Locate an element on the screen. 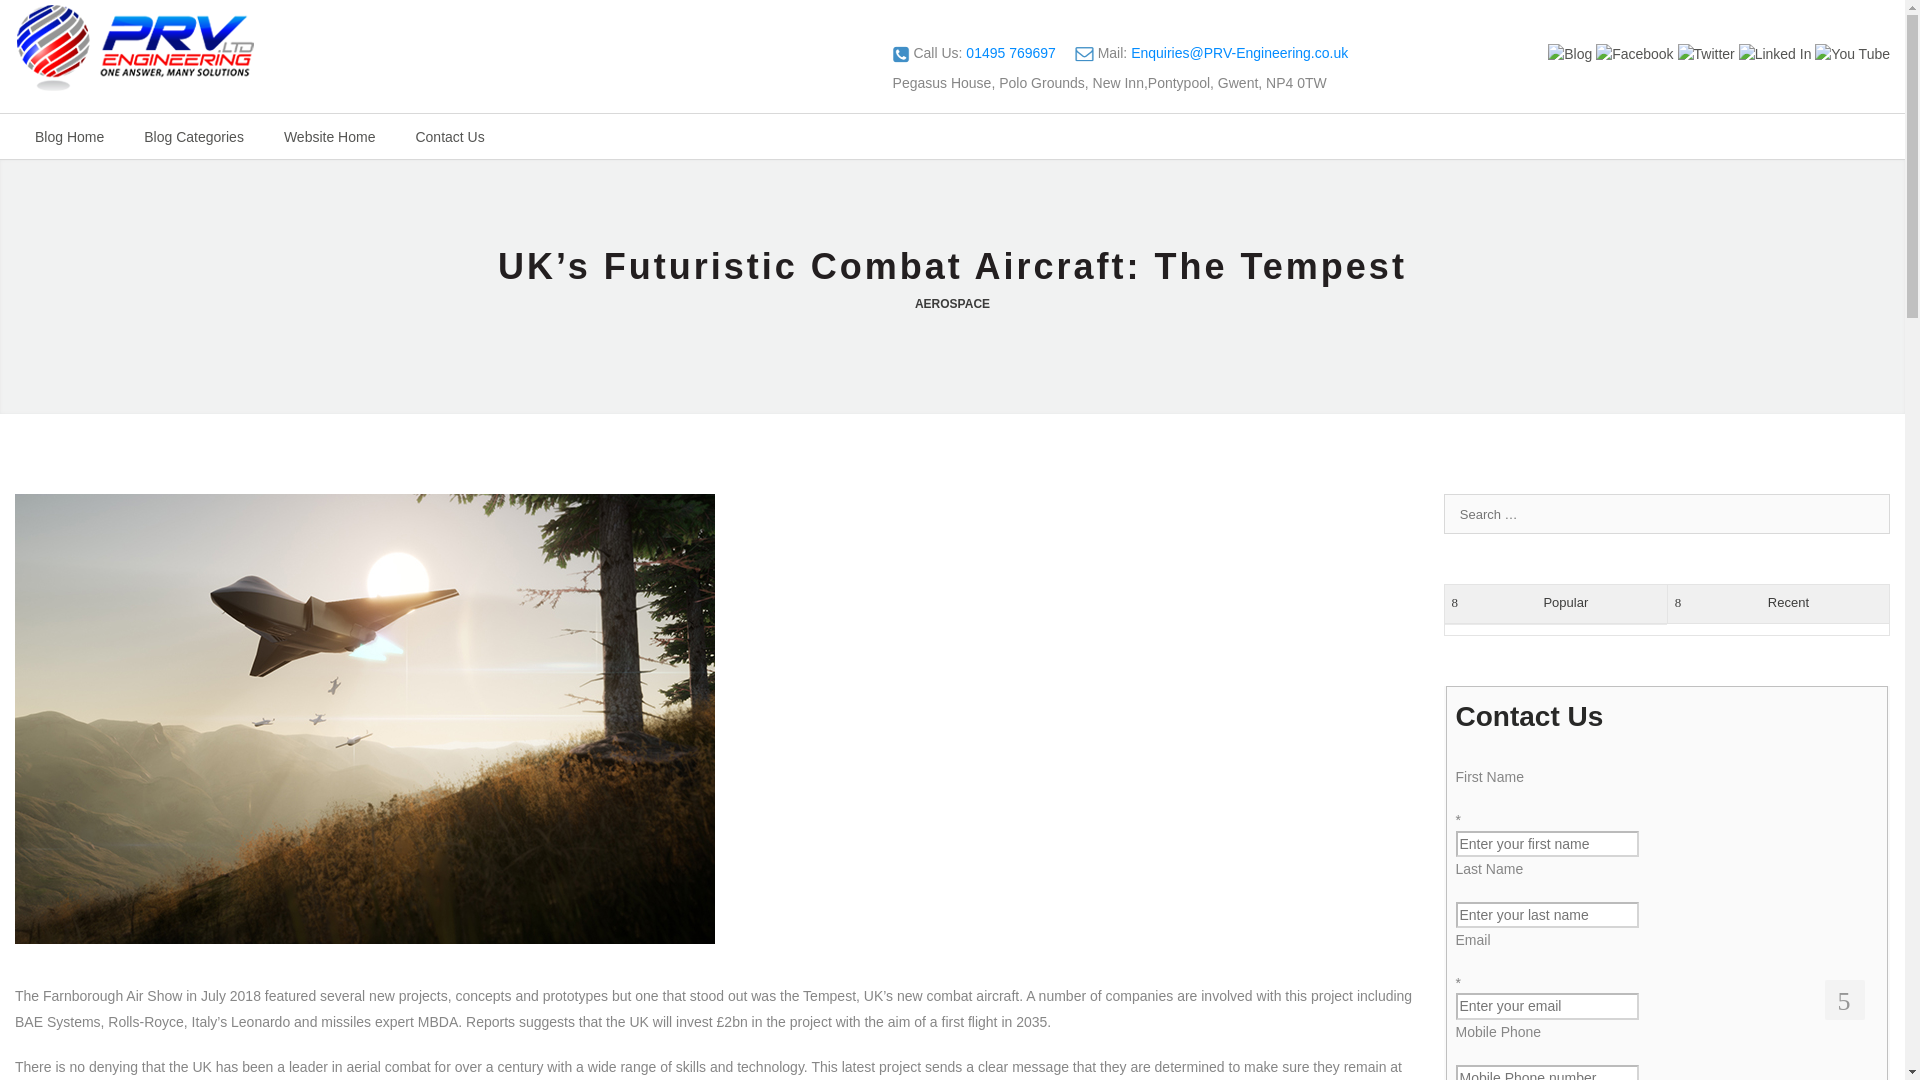 The image size is (1920, 1080). Blog Home is located at coordinates (68, 136).